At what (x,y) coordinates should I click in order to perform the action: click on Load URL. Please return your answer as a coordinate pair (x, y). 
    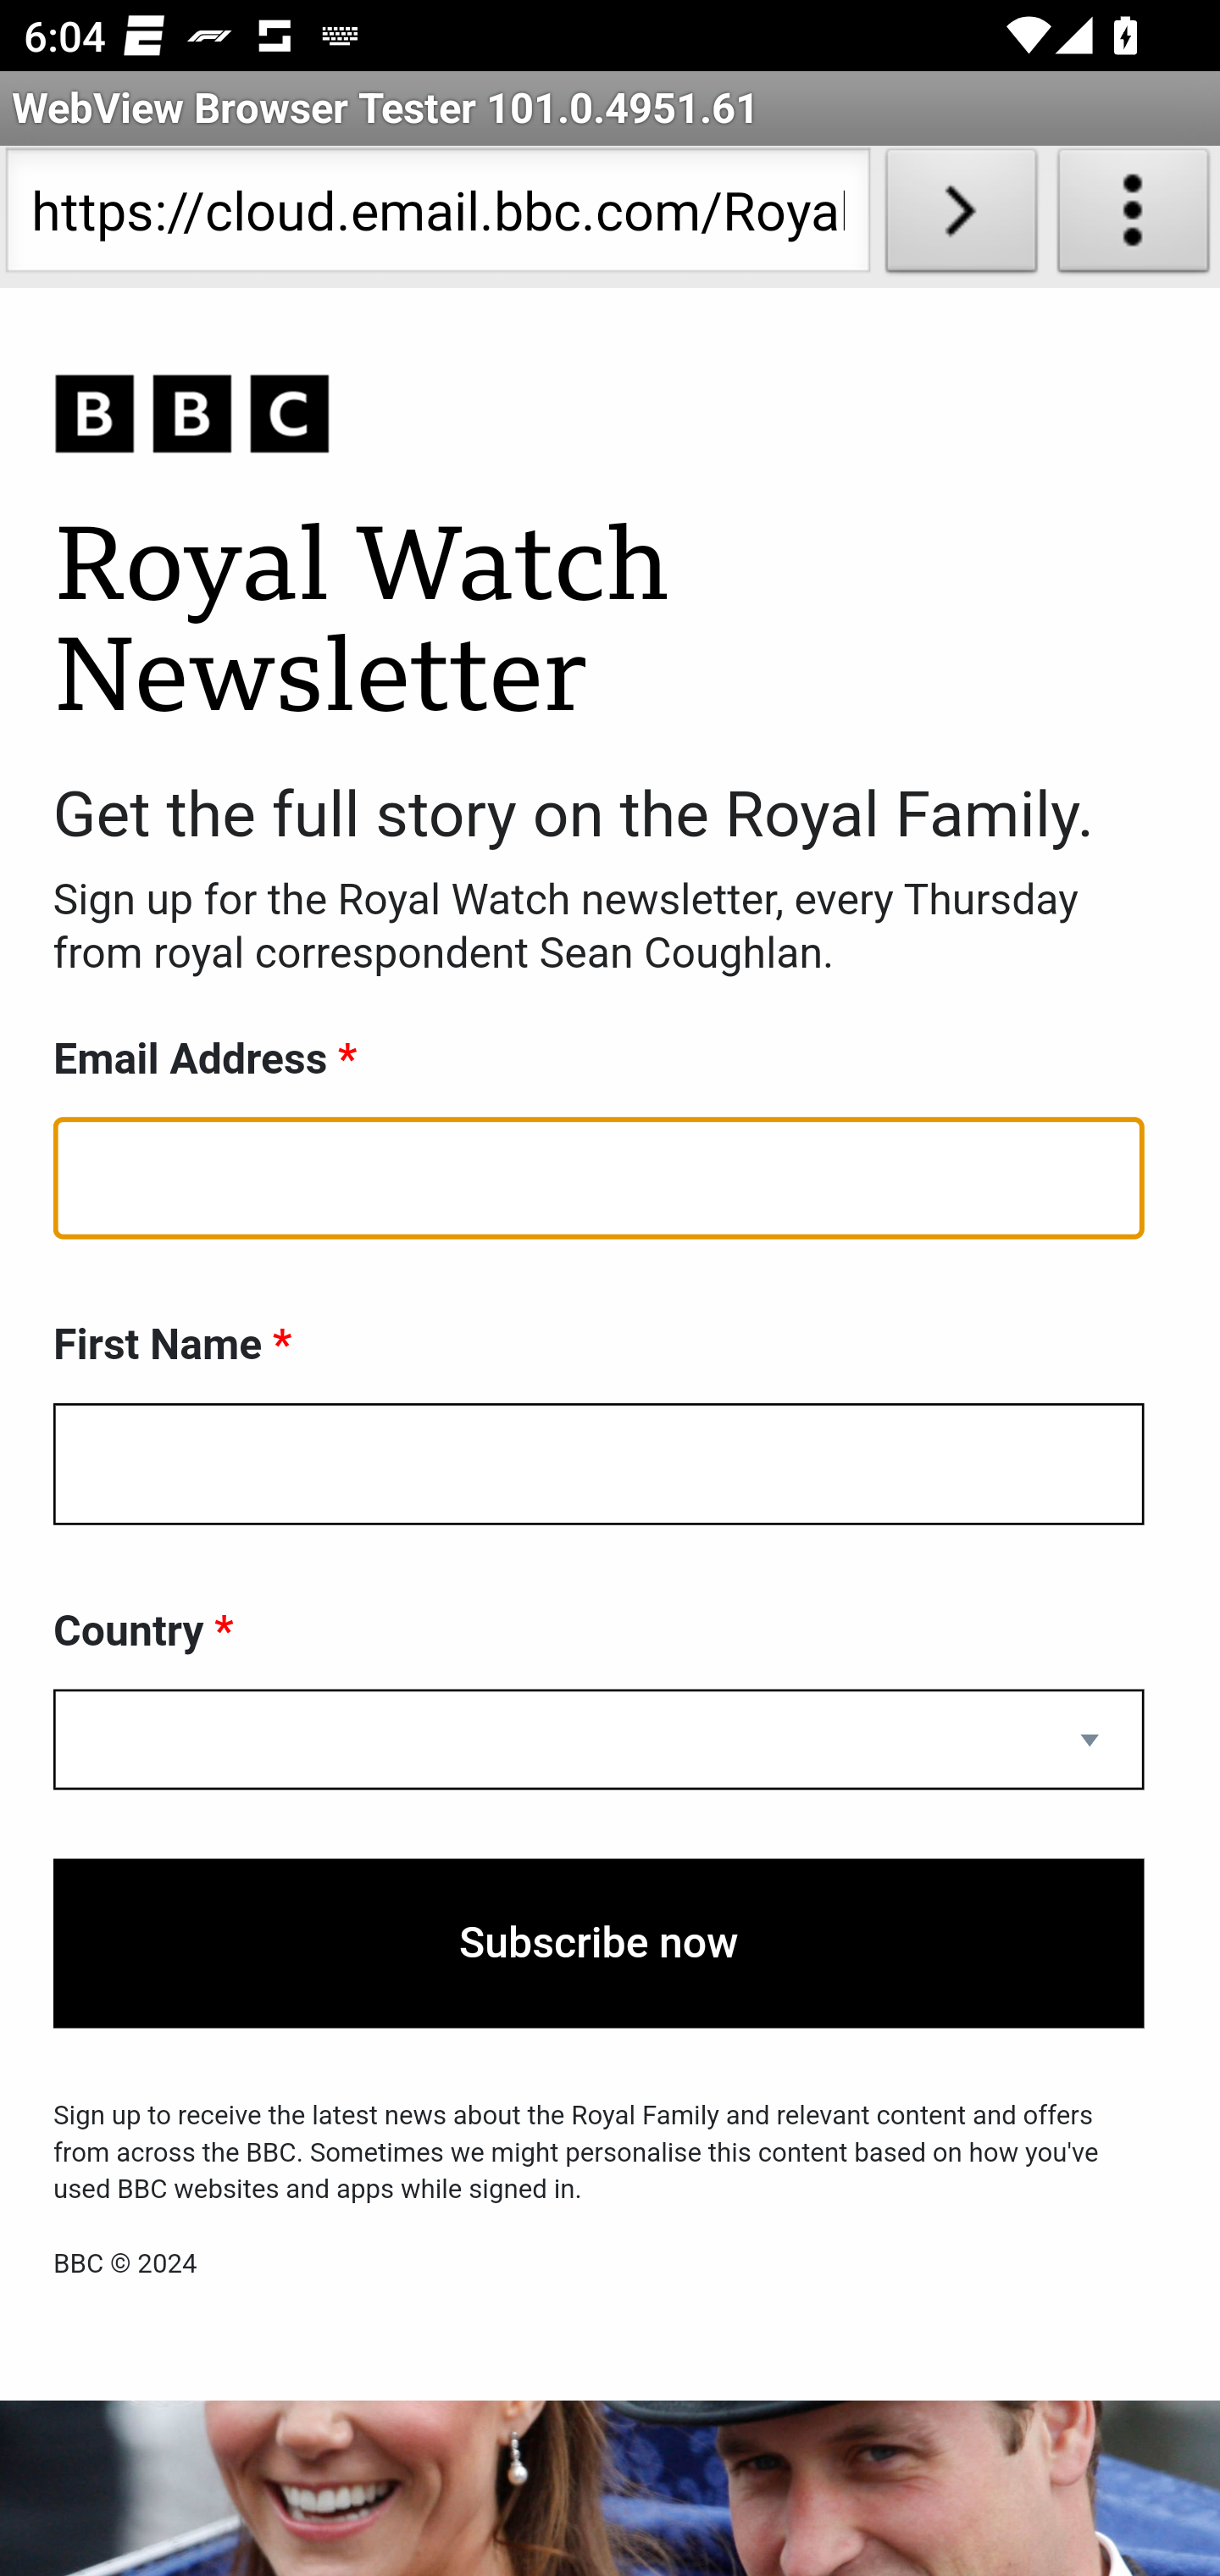
    Looking at the image, I should click on (961, 217).